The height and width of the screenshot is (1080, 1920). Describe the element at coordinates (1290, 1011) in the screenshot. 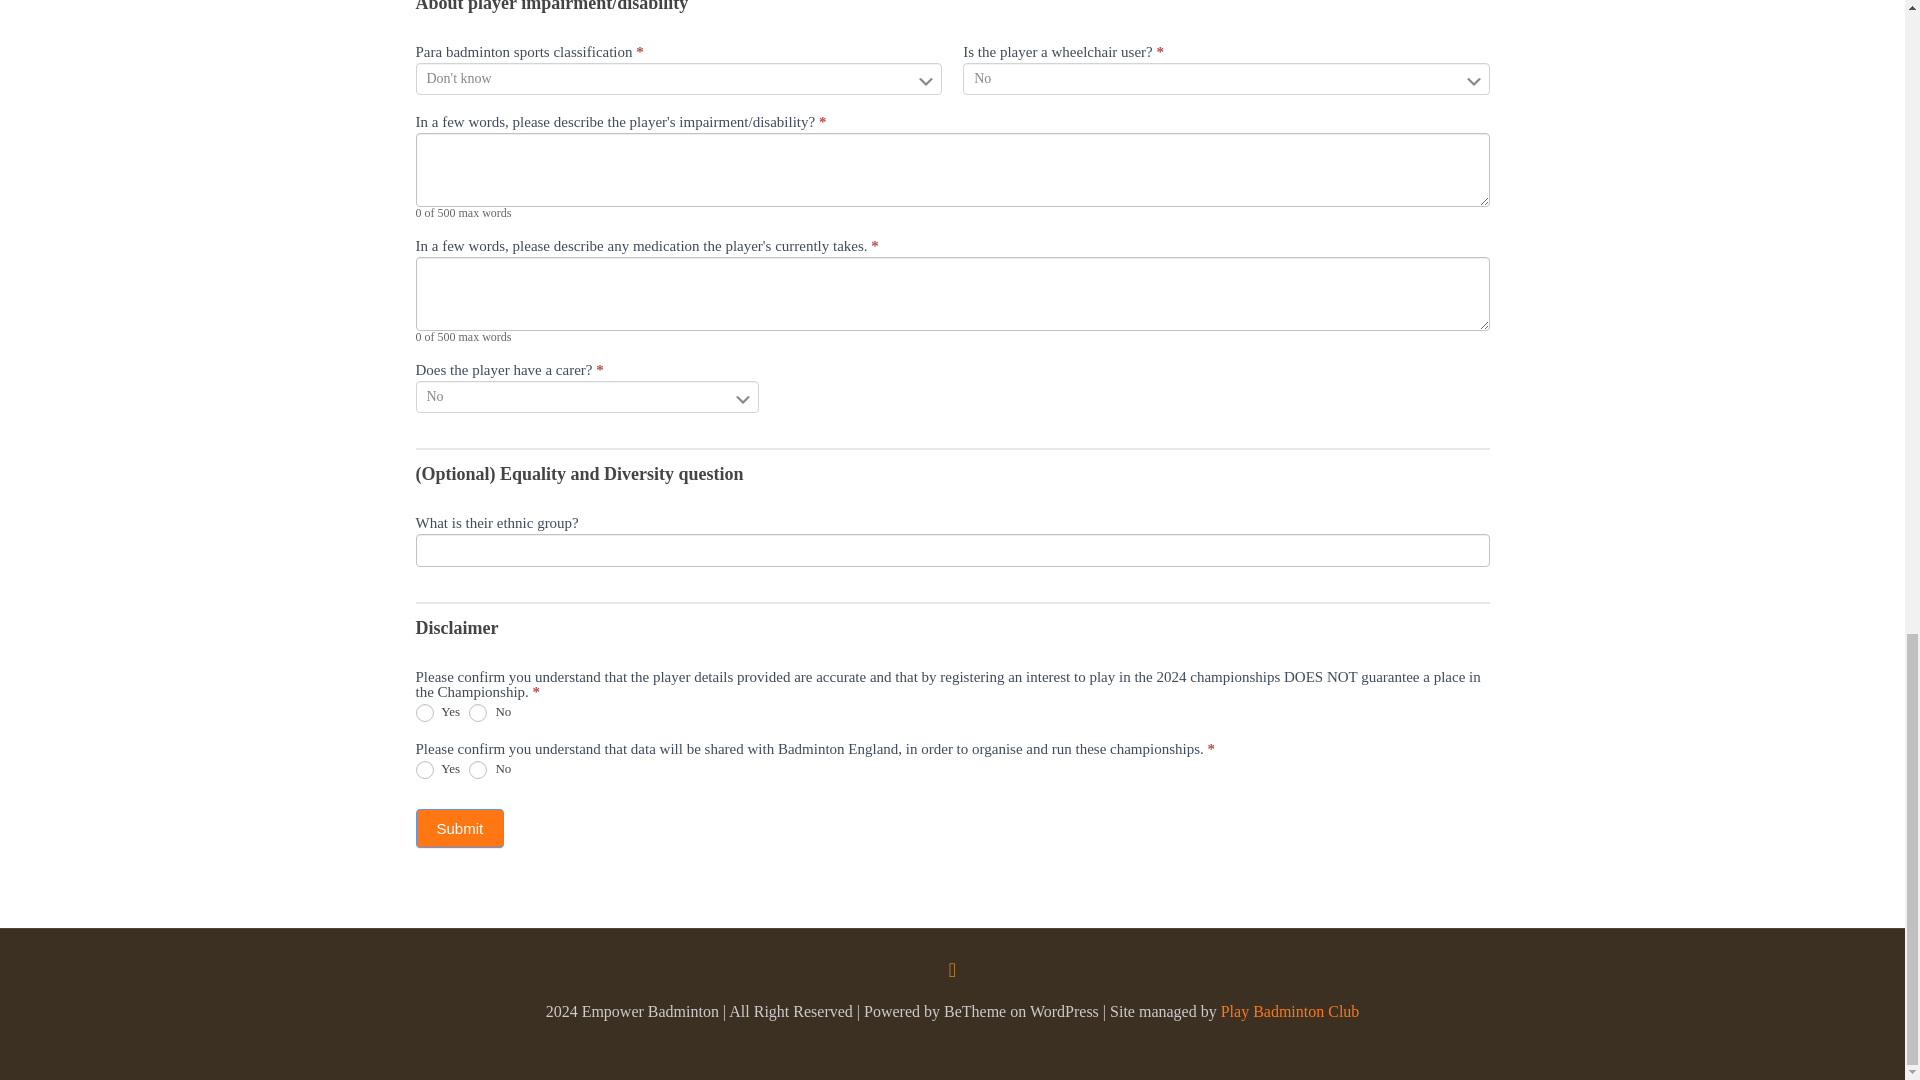

I see `Play Badminton Club` at that location.